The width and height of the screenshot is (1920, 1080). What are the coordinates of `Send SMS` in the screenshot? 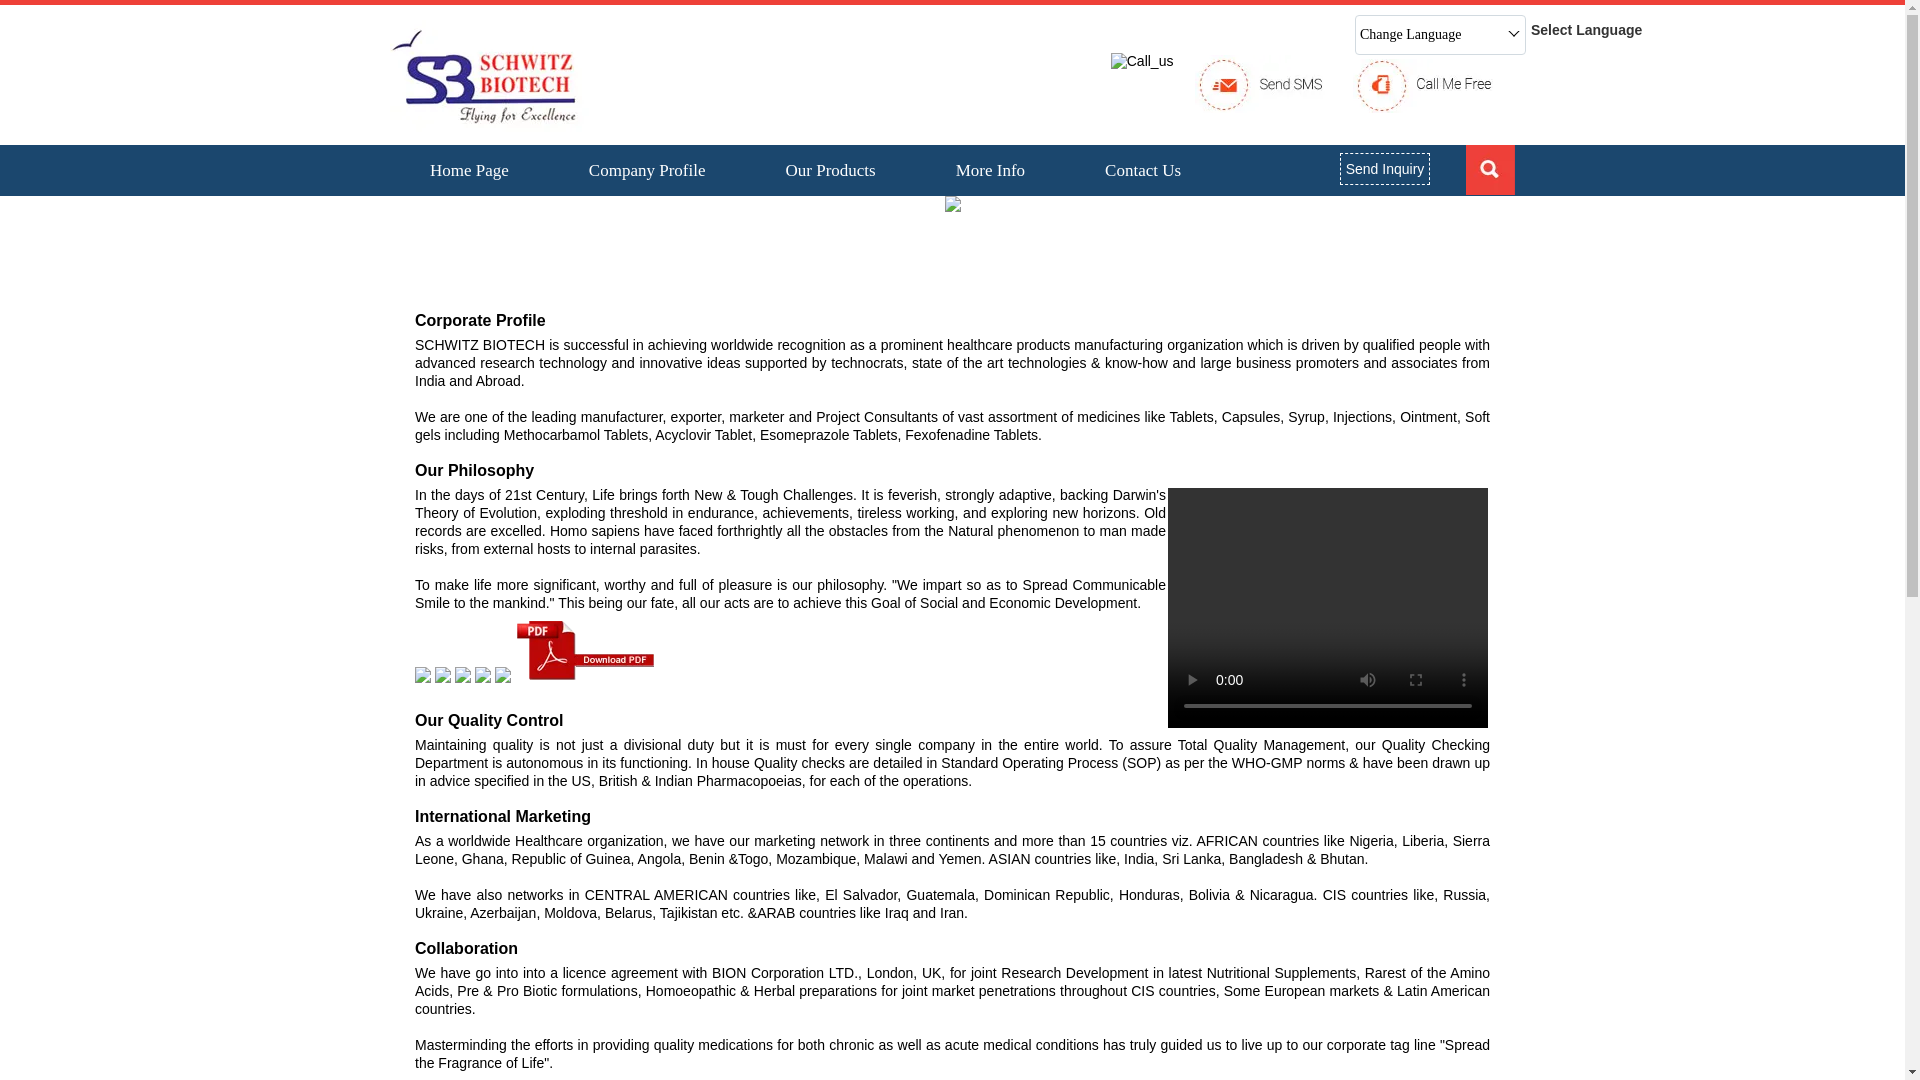 It's located at (1260, 84).